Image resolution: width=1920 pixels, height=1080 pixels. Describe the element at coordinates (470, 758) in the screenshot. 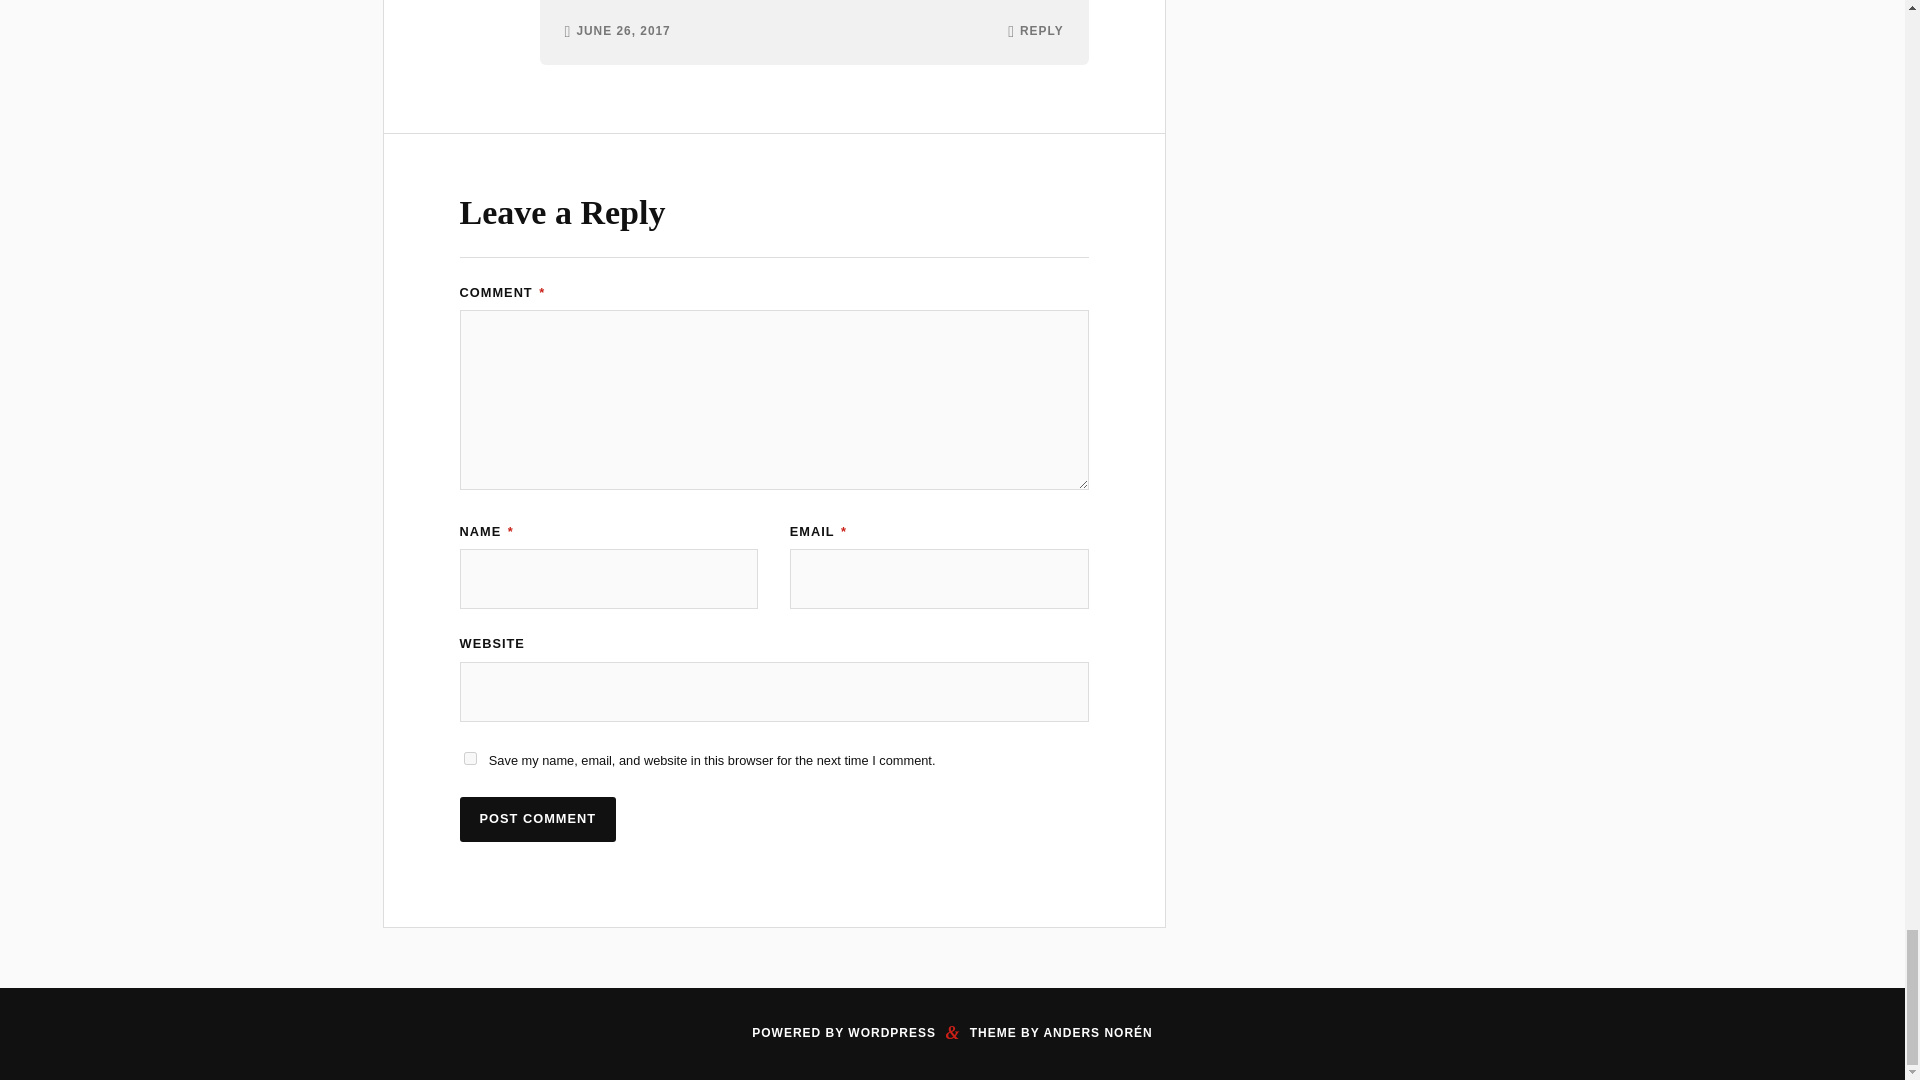

I see `yes` at that location.